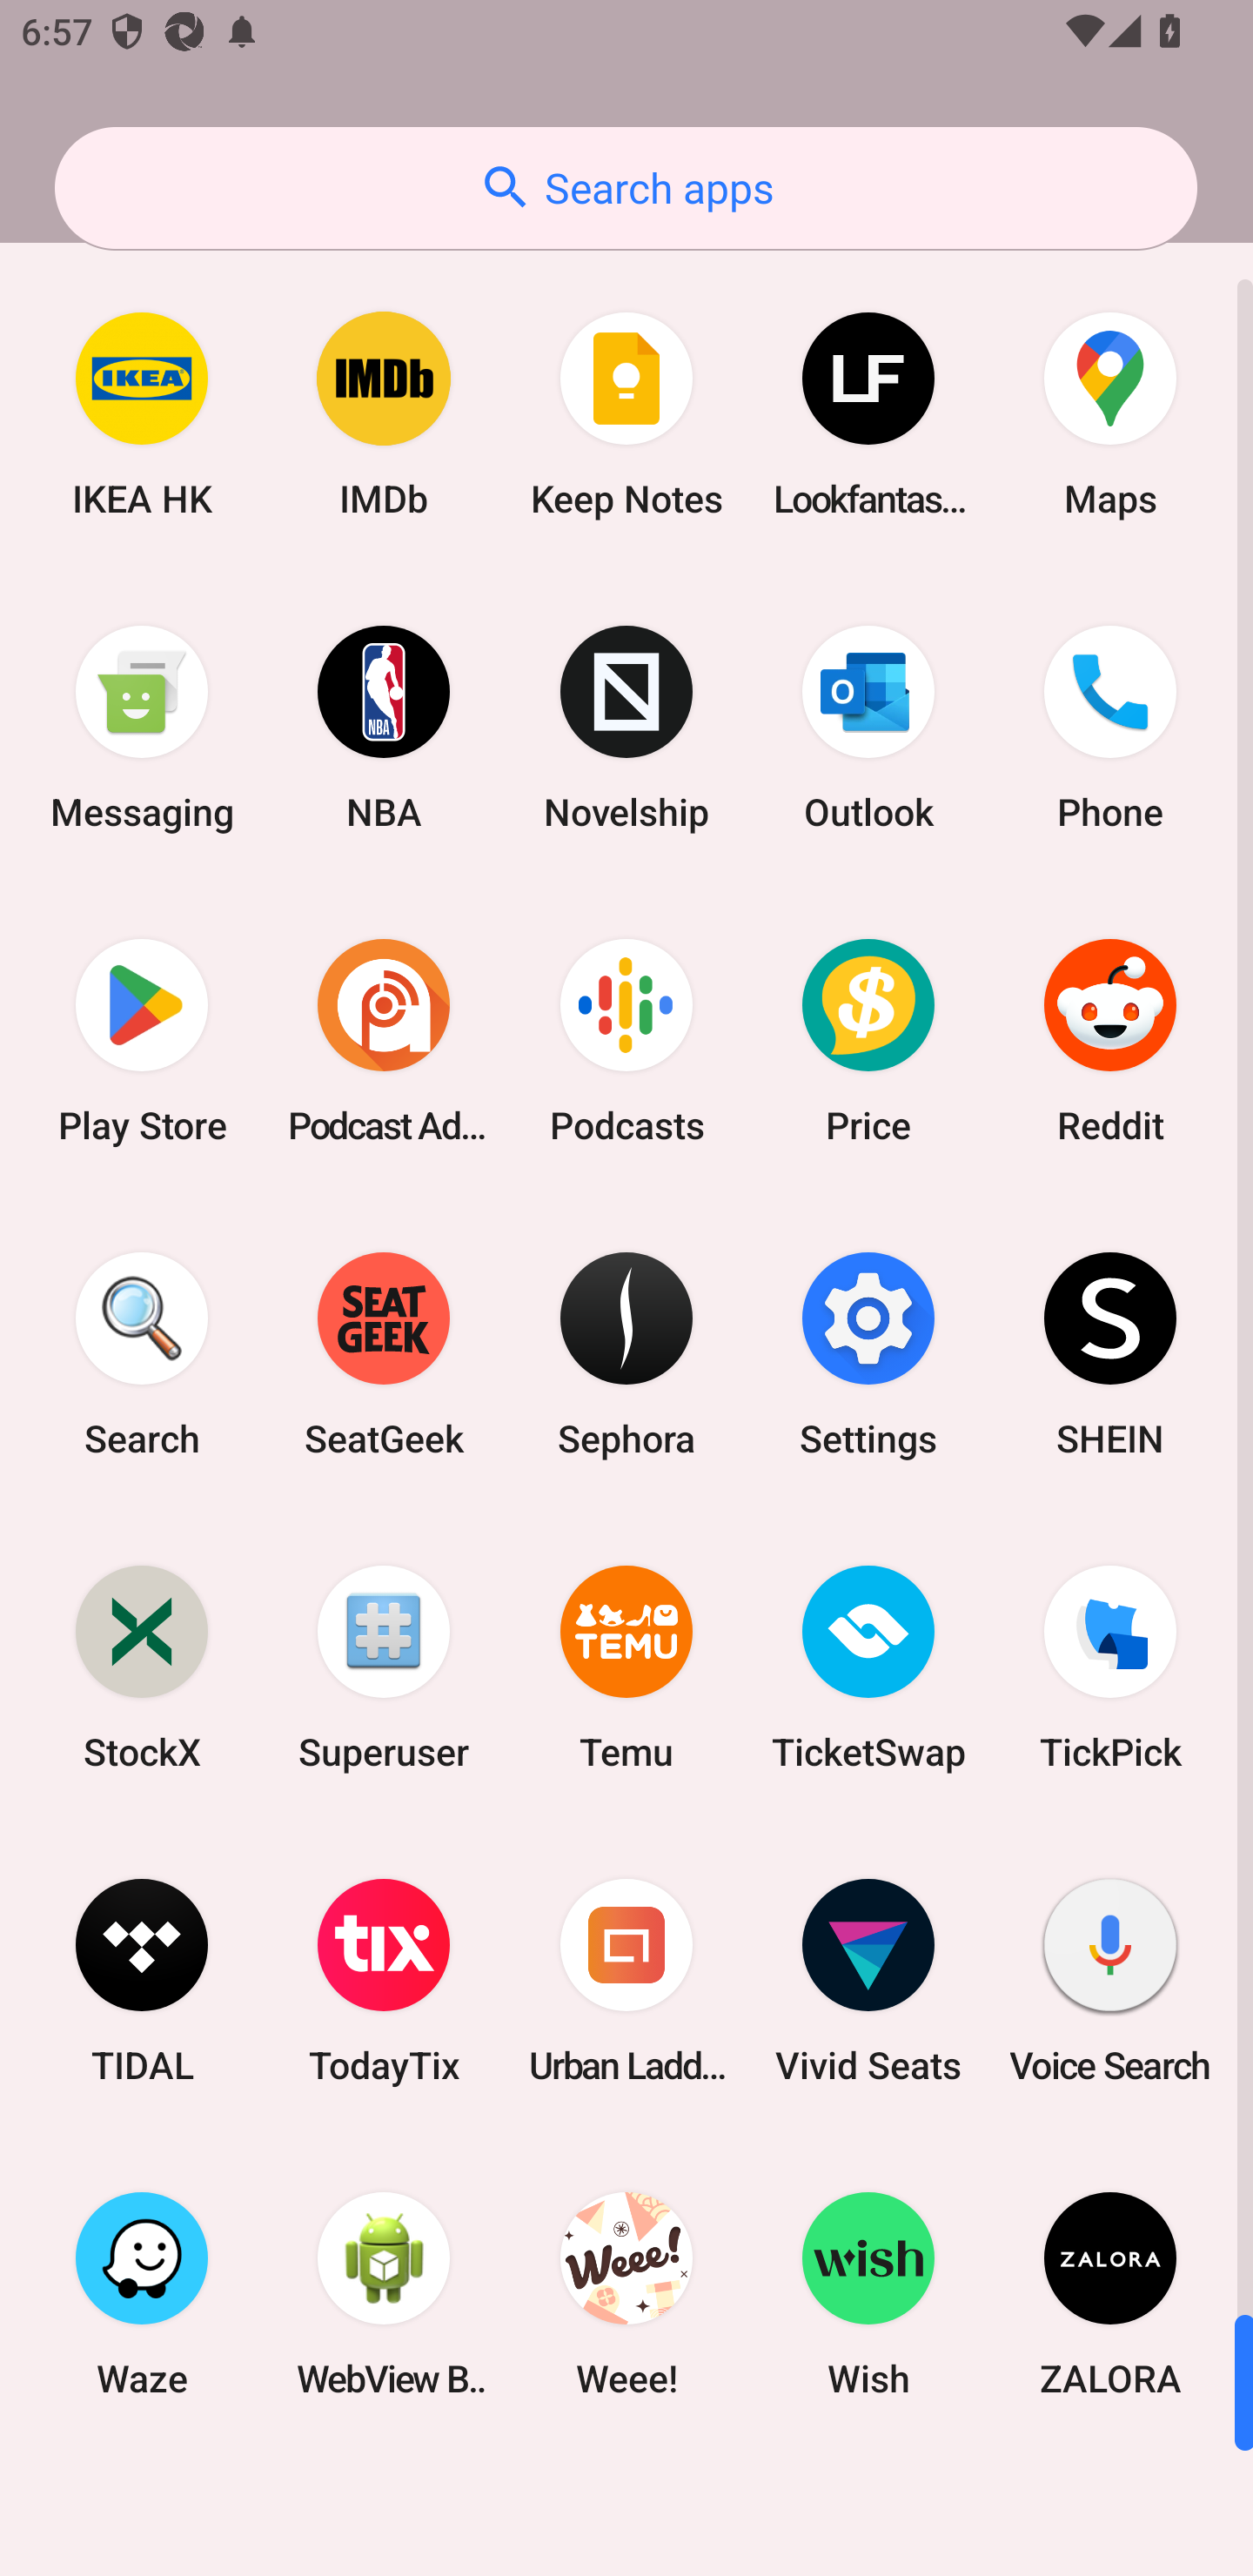  I want to click on SeatGeek, so click(384, 1353).